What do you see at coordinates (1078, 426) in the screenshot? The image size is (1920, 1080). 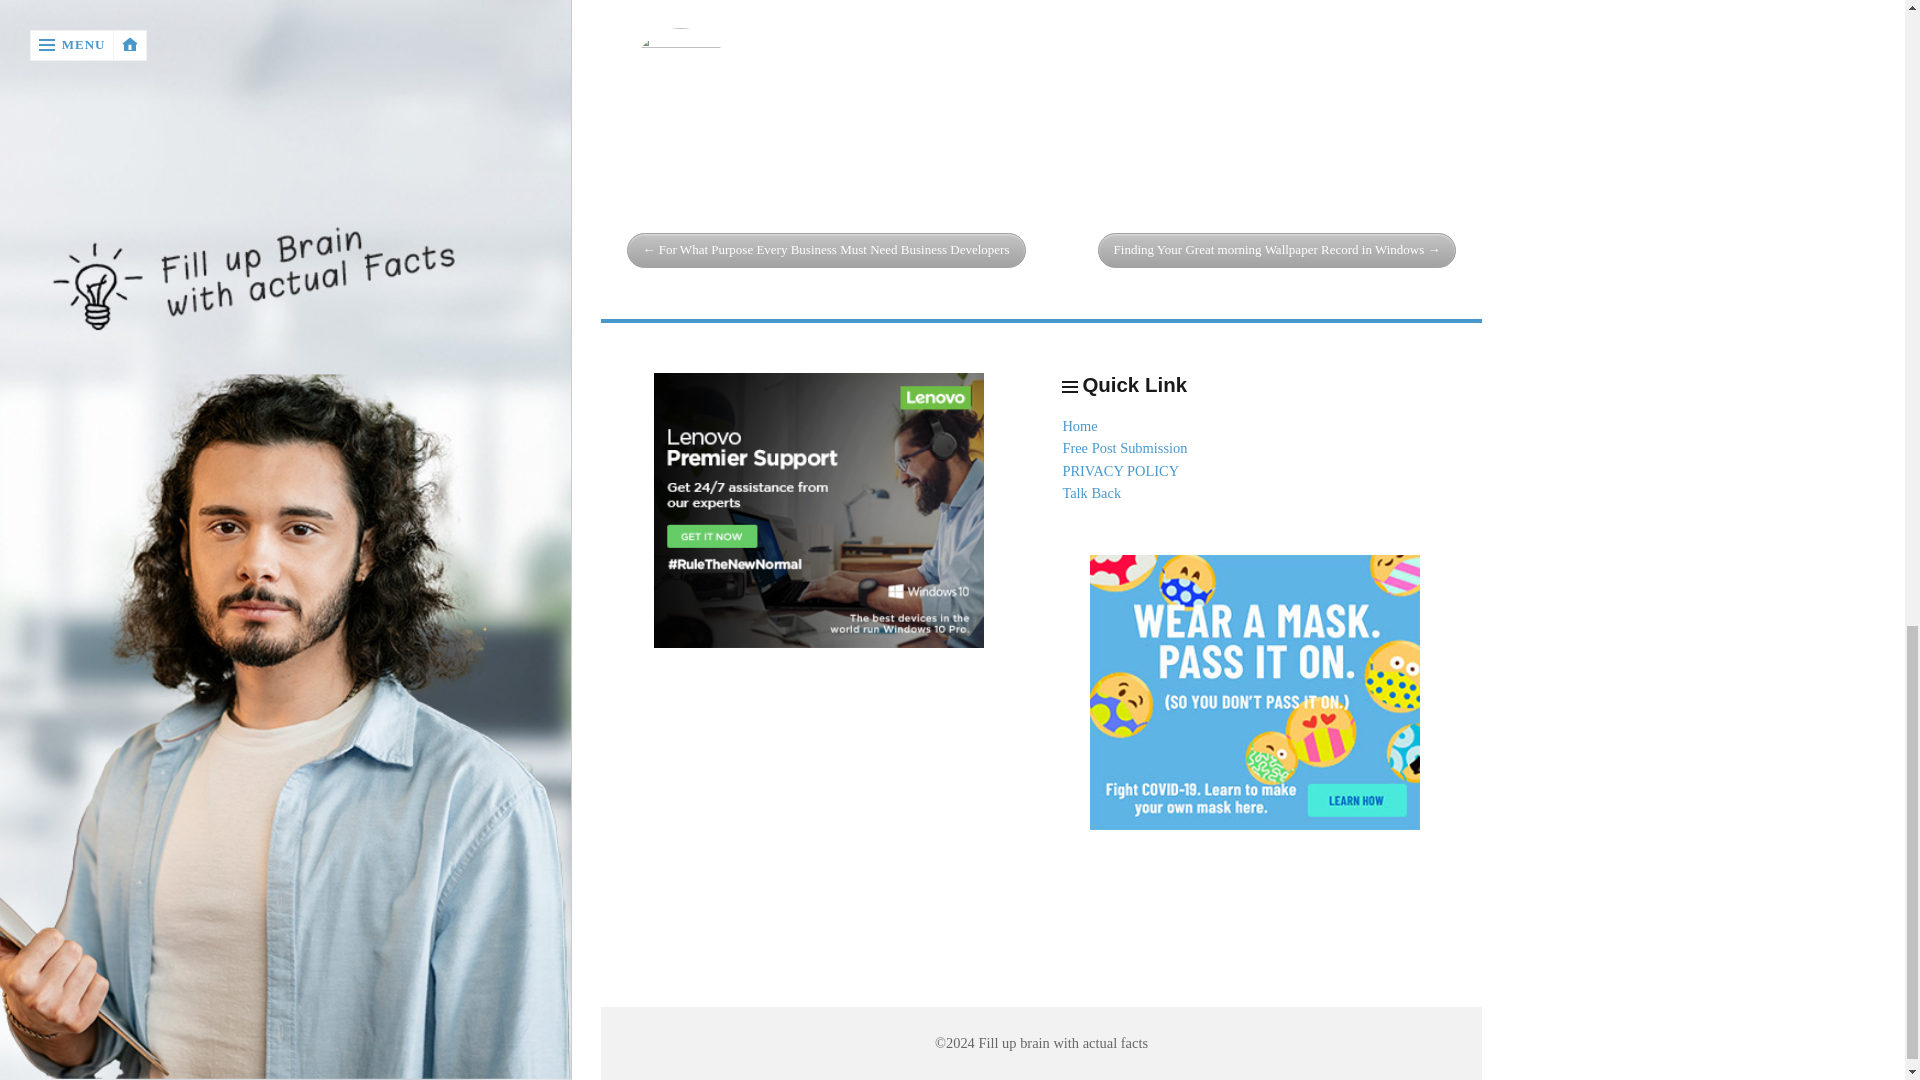 I see `Home` at bounding box center [1078, 426].